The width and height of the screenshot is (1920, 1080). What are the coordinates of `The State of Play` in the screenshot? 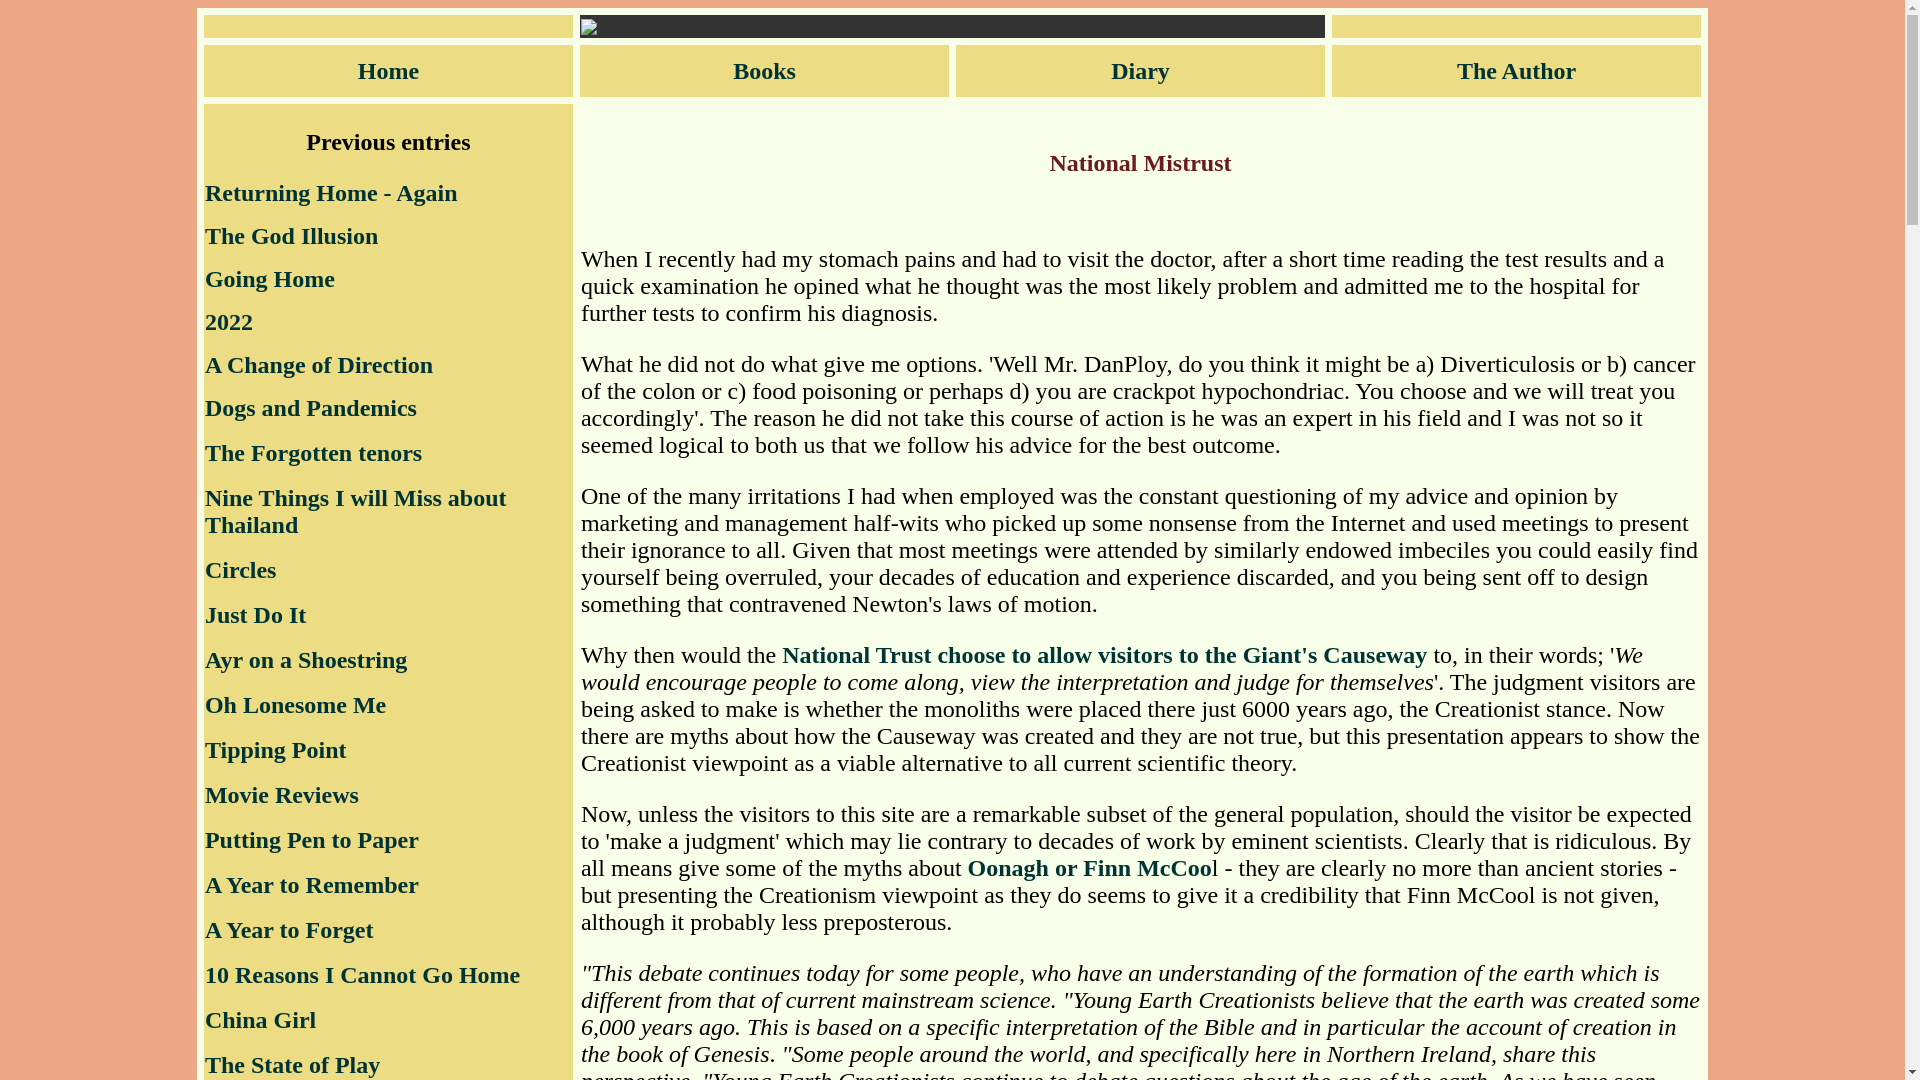 It's located at (292, 1064).